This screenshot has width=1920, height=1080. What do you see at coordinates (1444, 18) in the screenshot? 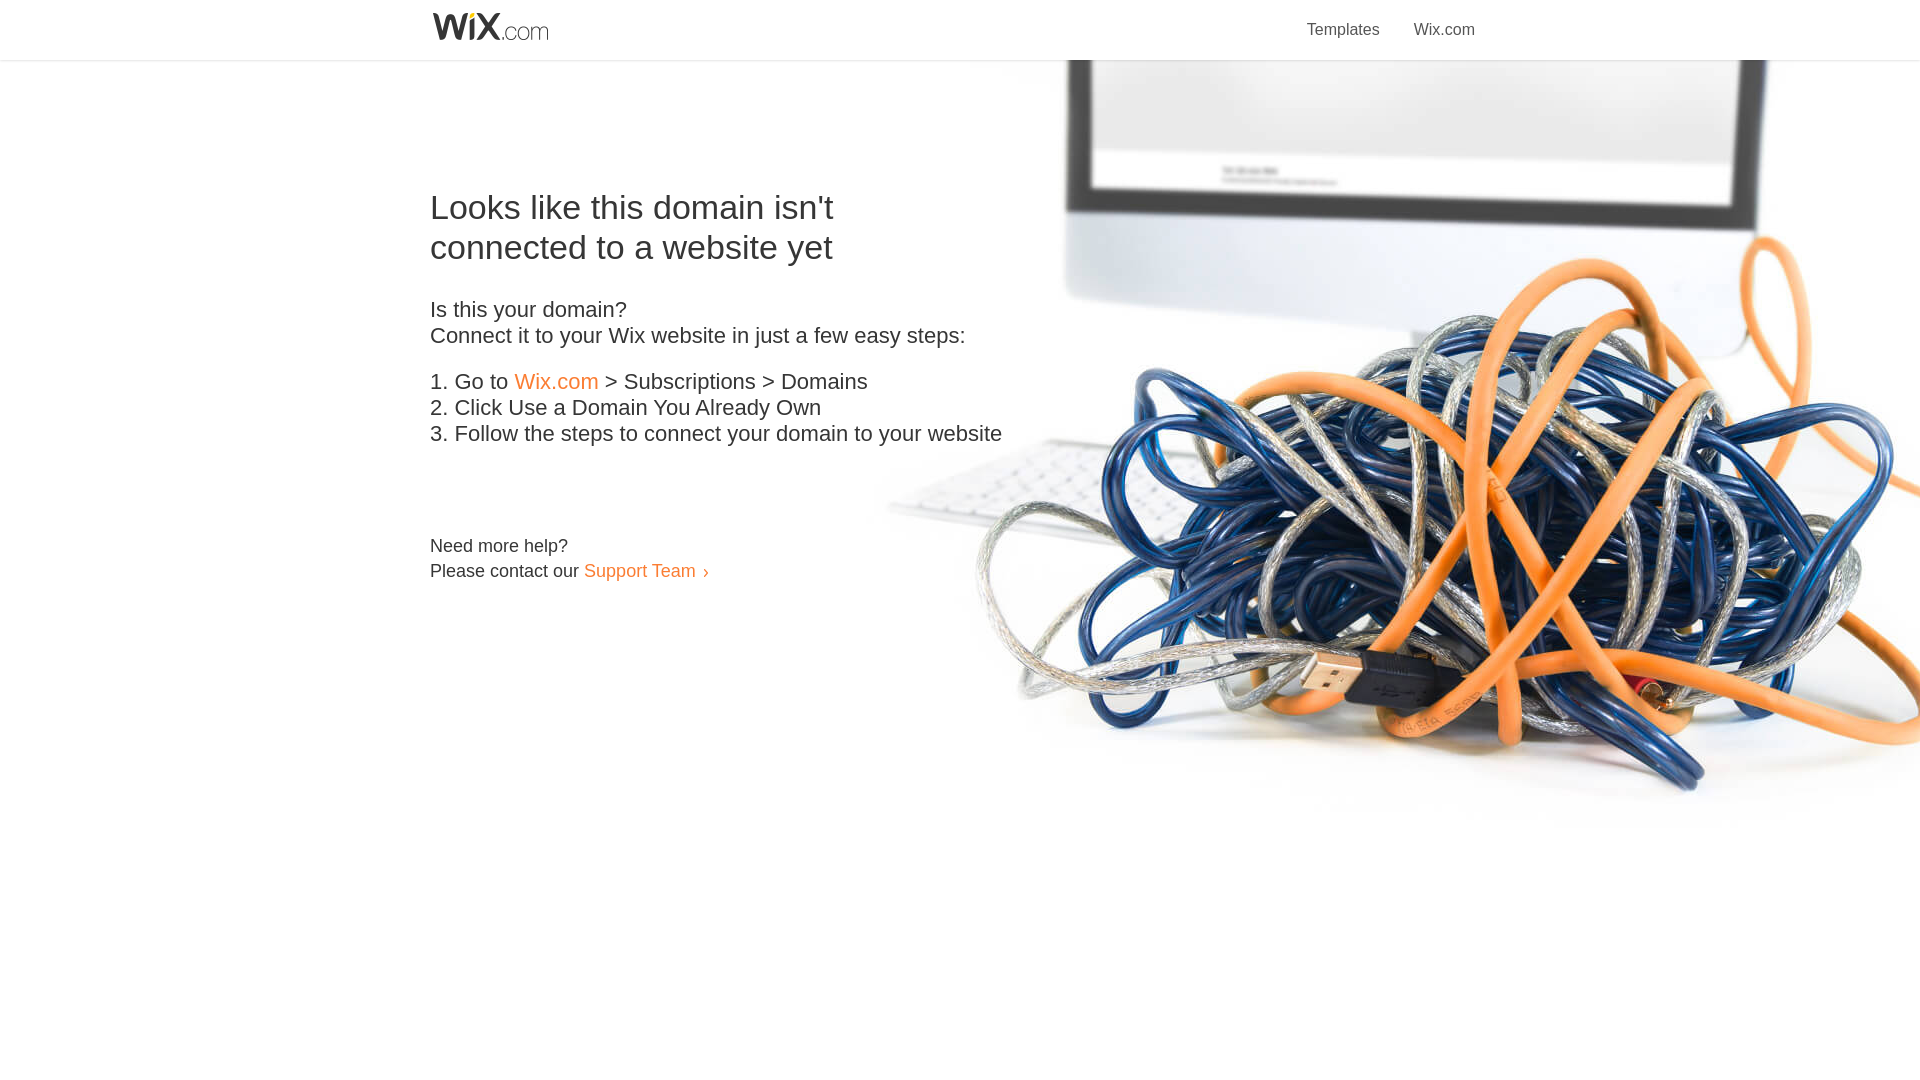
I see `Wix.com` at bounding box center [1444, 18].